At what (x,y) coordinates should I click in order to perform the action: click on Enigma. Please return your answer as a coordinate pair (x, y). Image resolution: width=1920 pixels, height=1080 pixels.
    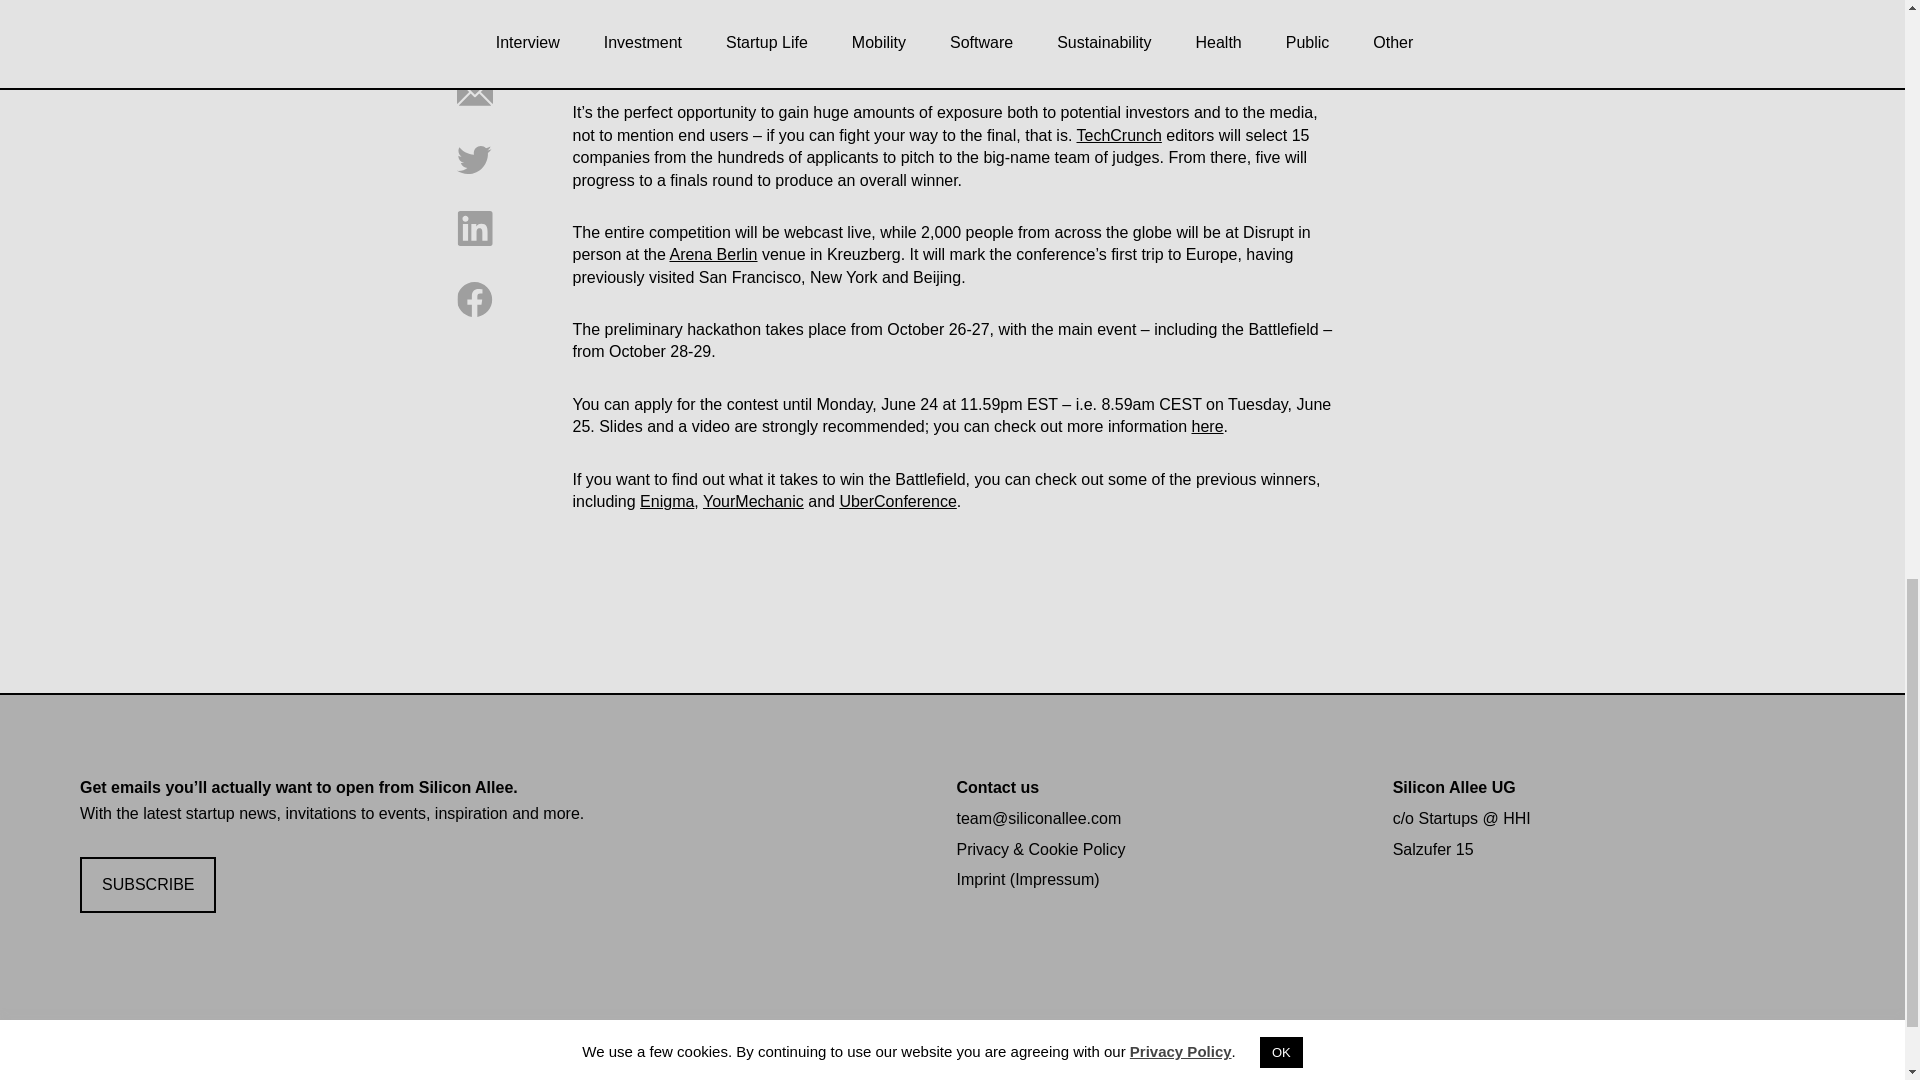
    Looking at the image, I should click on (666, 500).